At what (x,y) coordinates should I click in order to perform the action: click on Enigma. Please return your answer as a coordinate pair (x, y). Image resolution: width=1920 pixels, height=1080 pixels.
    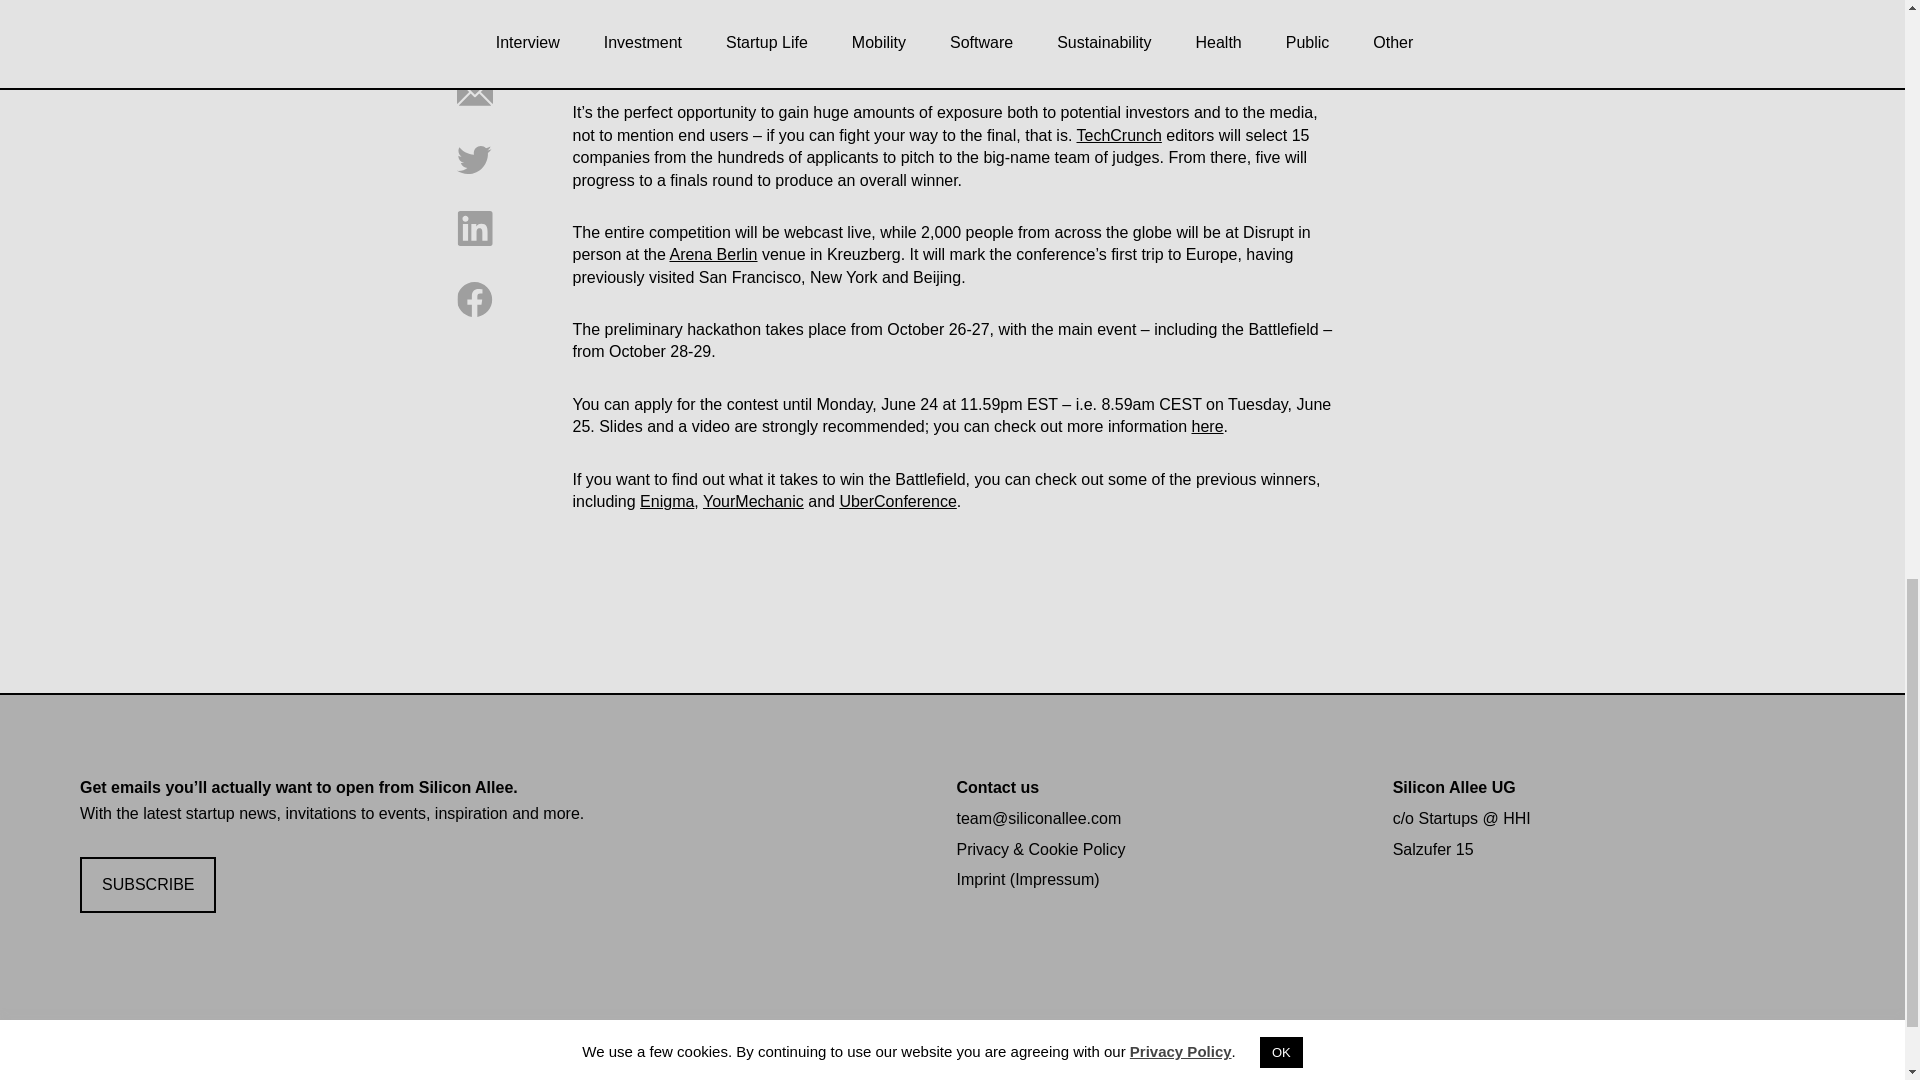
    Looking at the image, I should click on (666, 500).